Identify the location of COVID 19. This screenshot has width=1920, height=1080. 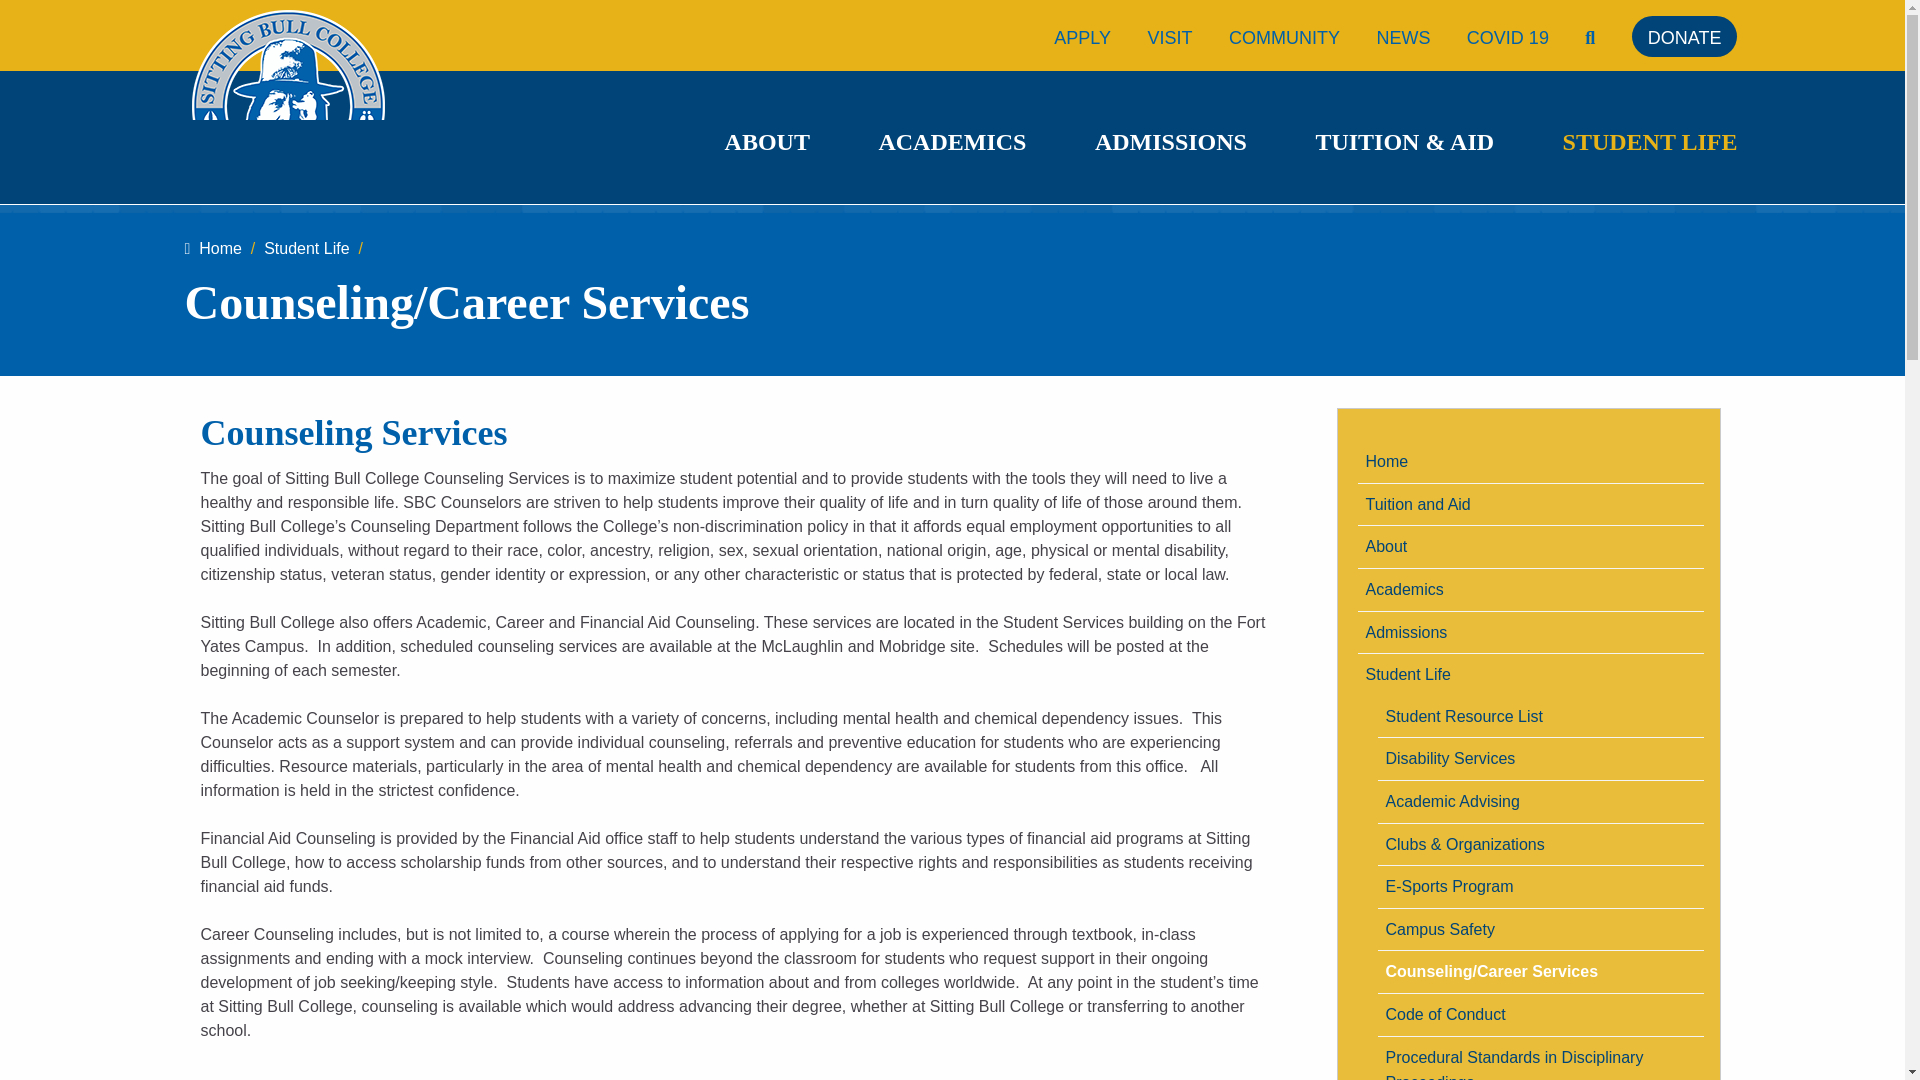
(1508, 38).